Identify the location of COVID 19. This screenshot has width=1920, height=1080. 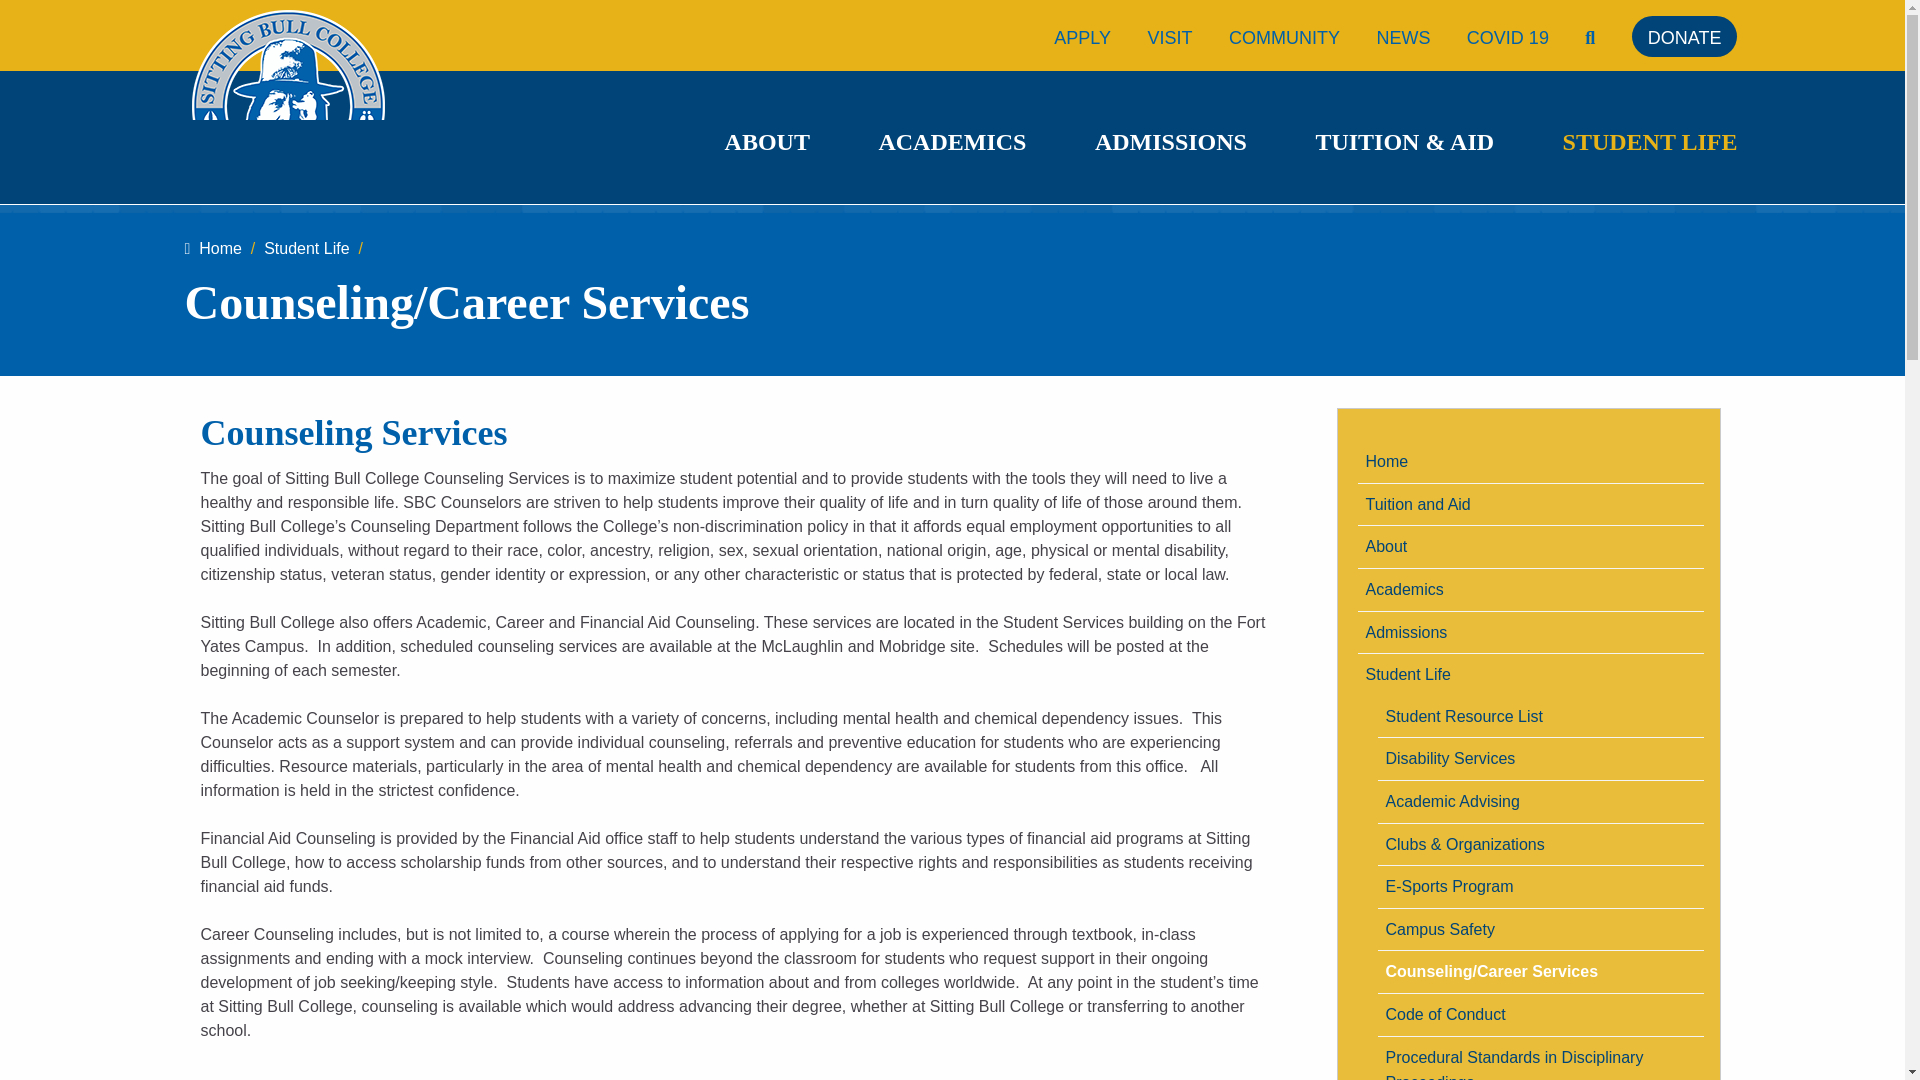
(1508, 38).